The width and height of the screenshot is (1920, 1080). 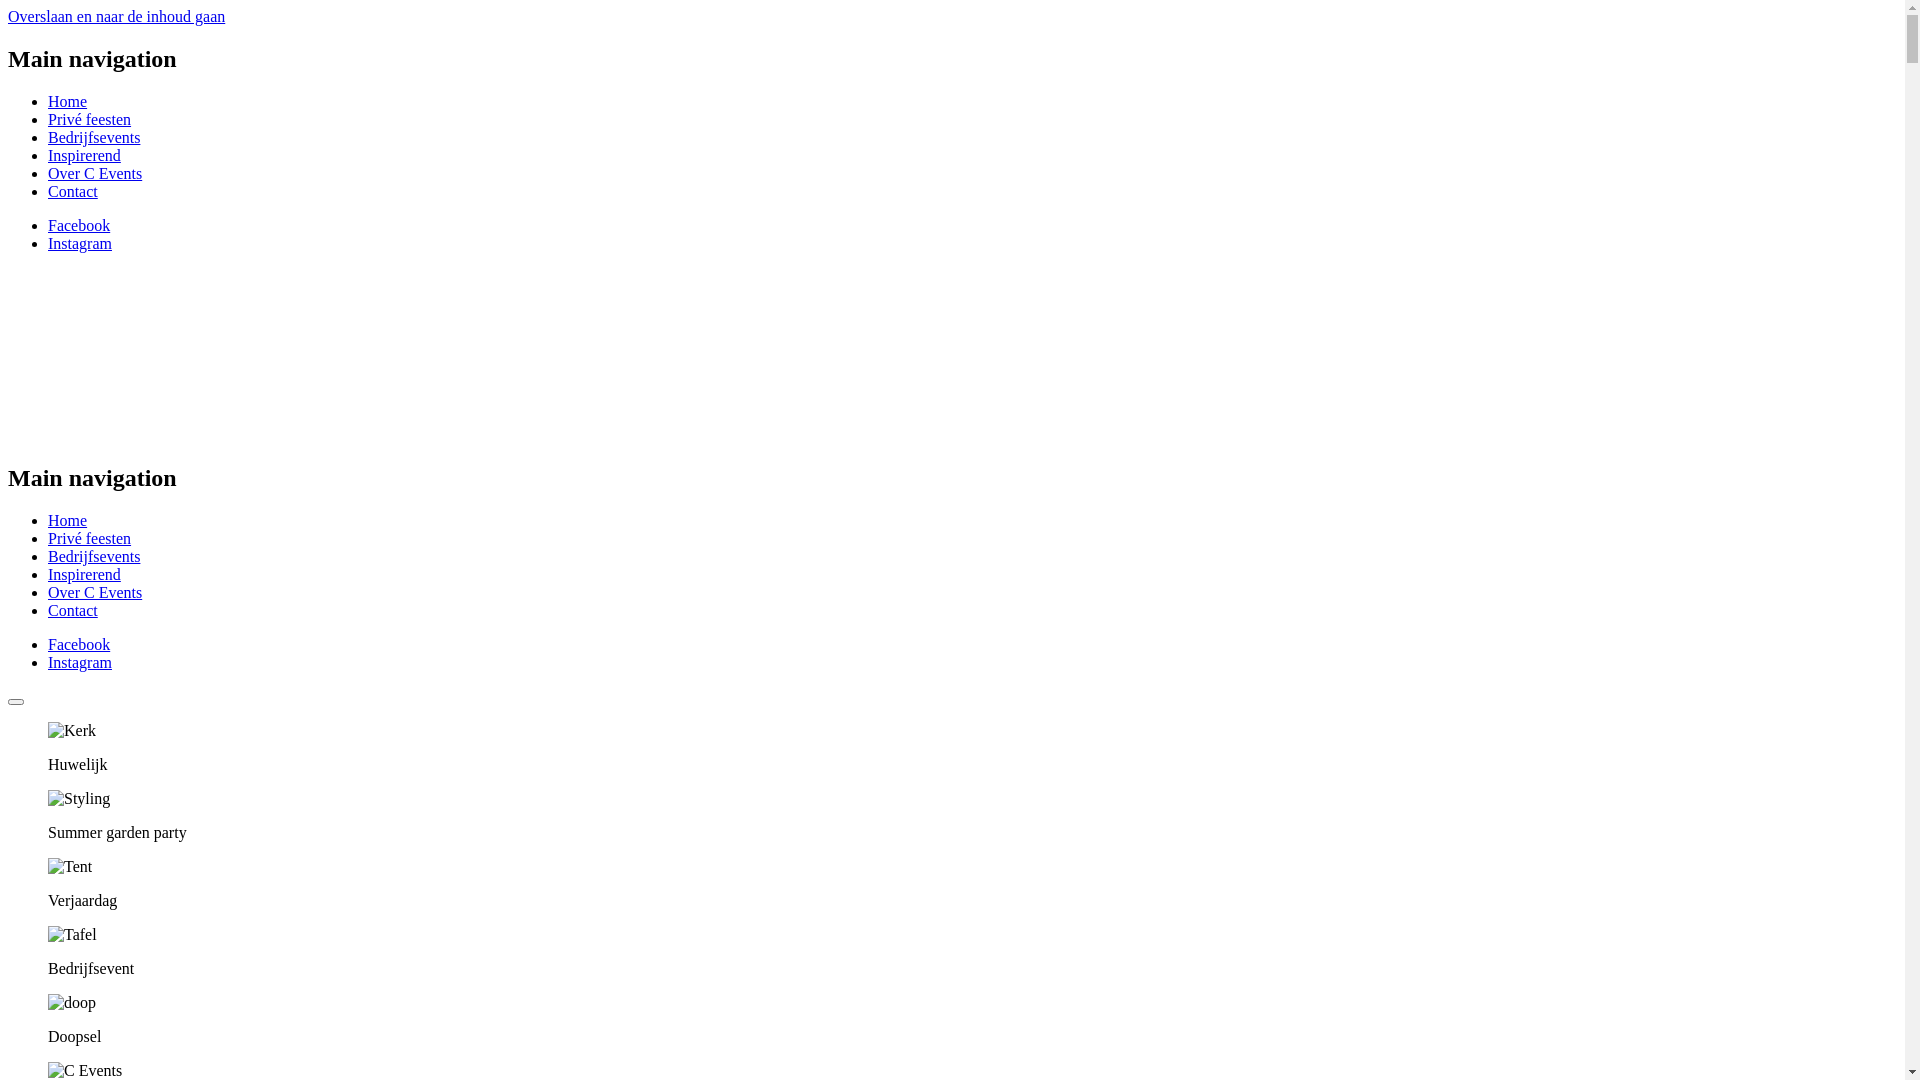 What do you see at coordinates (66, 348) in the screenshot?
I see `Home` at bounding box center [66, 348].